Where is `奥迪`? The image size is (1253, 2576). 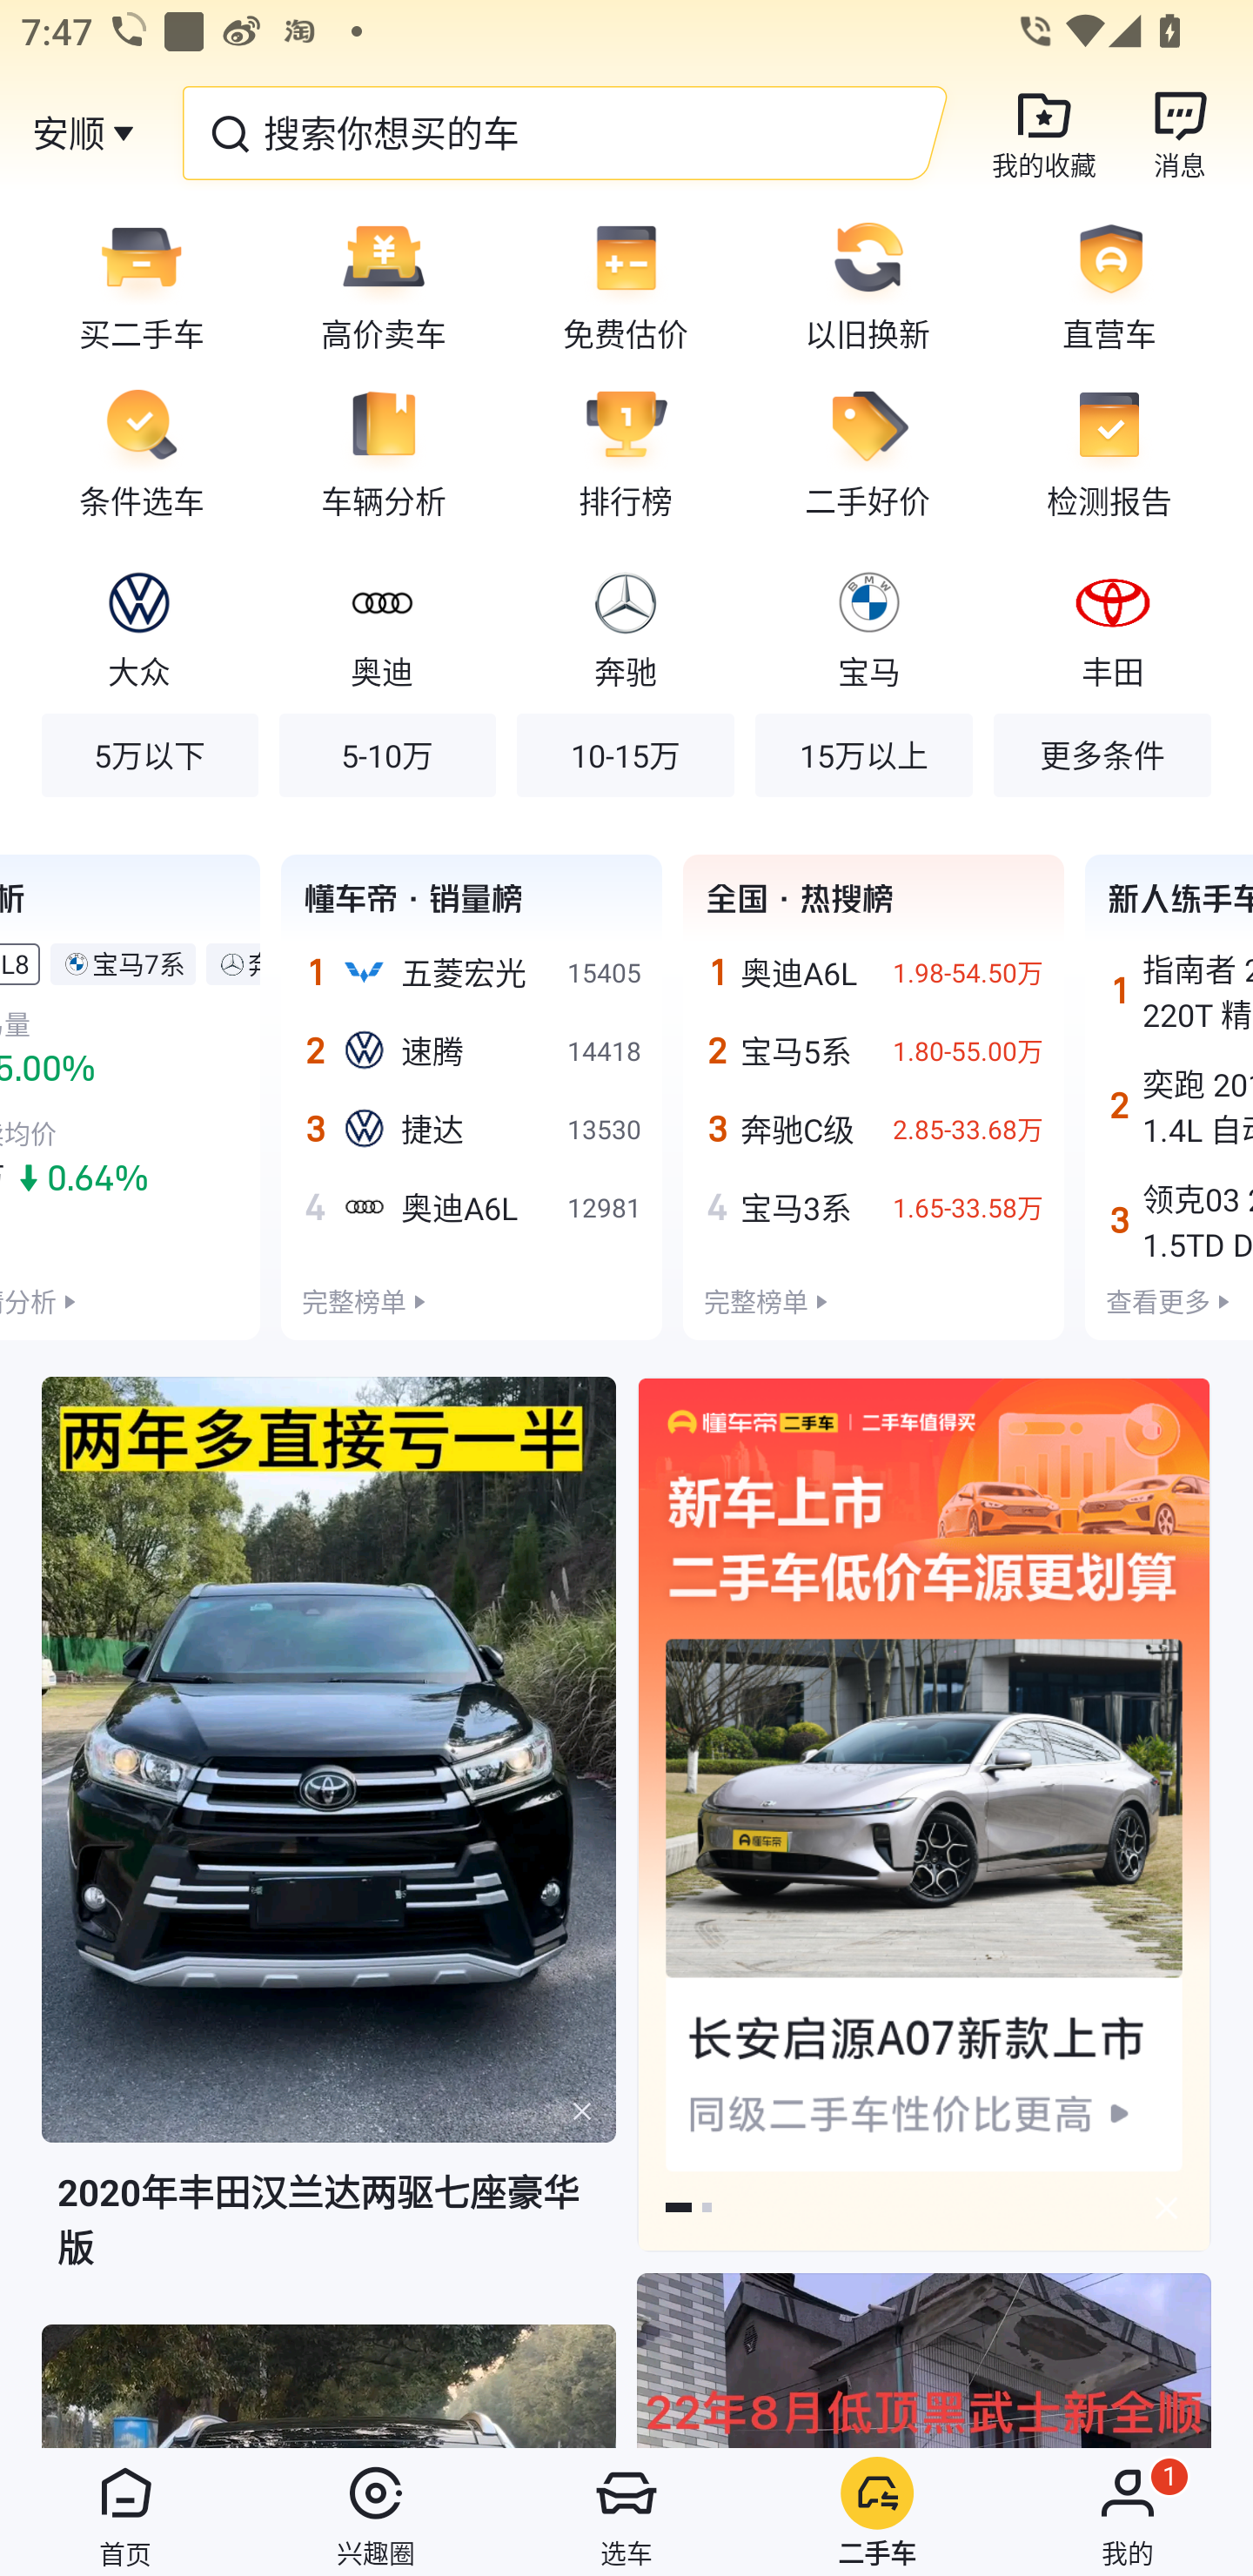
奥迪 is located at coordinates (381, 627).